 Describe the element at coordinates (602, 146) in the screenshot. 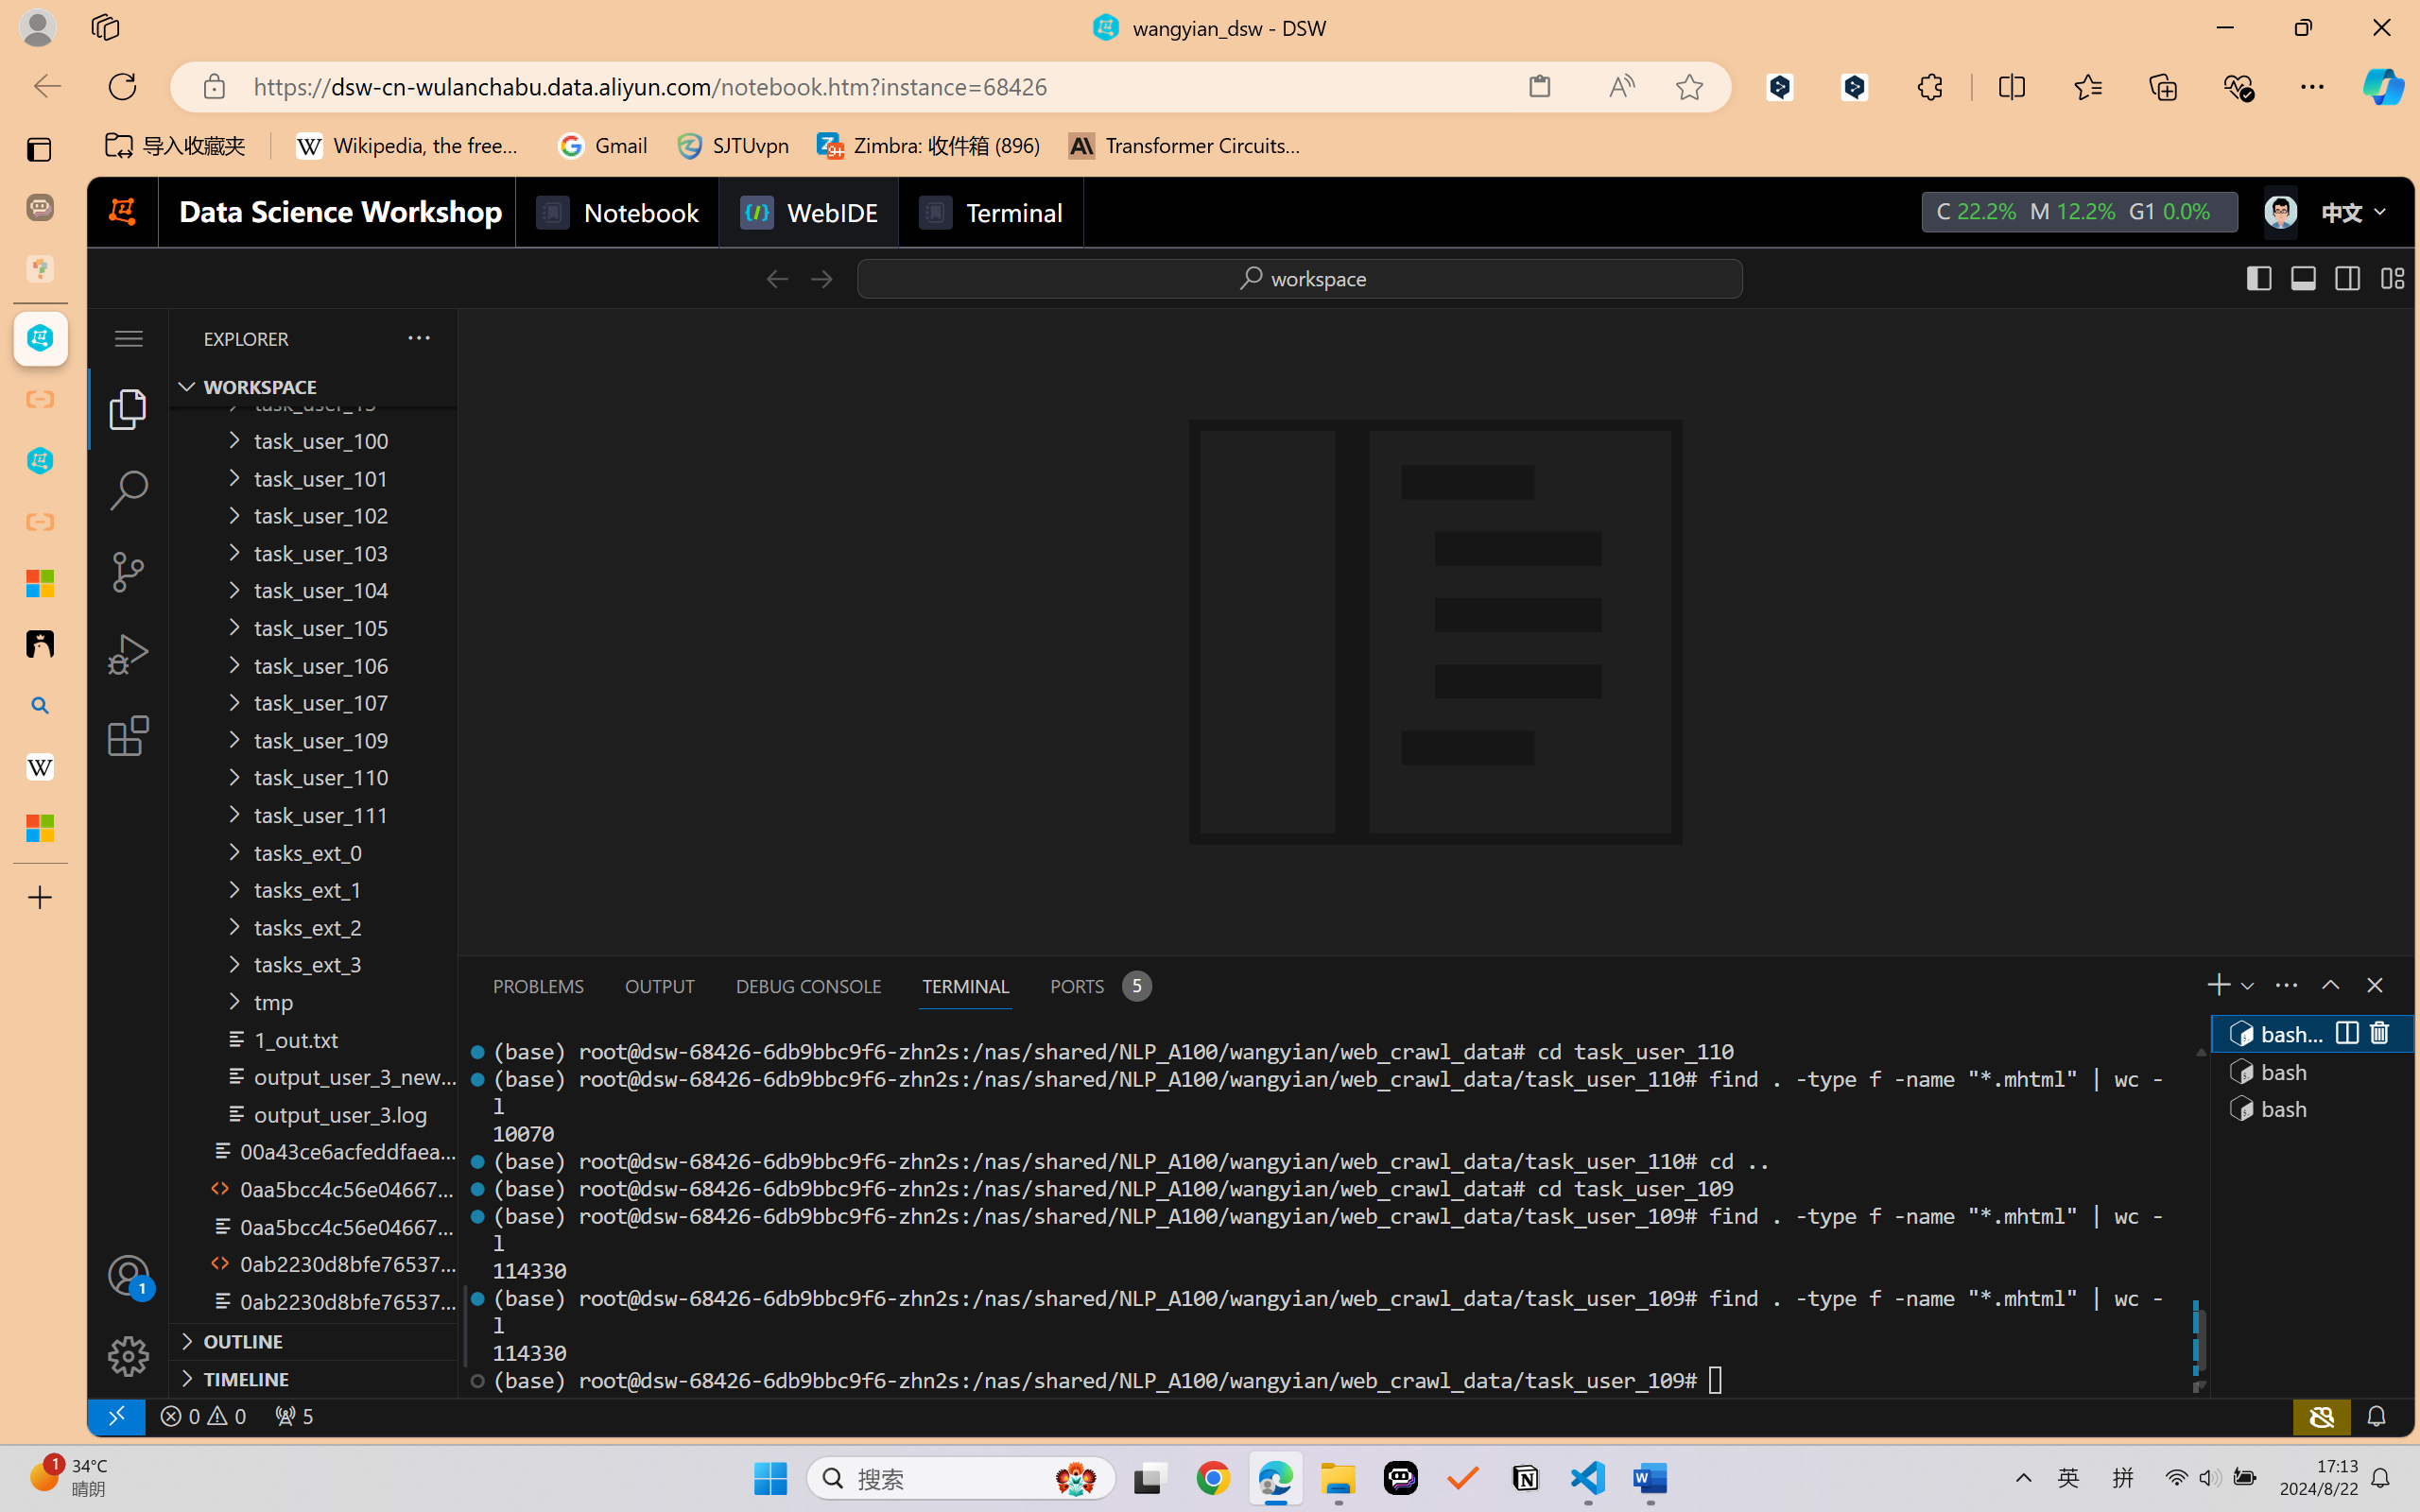

I see `Gmail` at that location.